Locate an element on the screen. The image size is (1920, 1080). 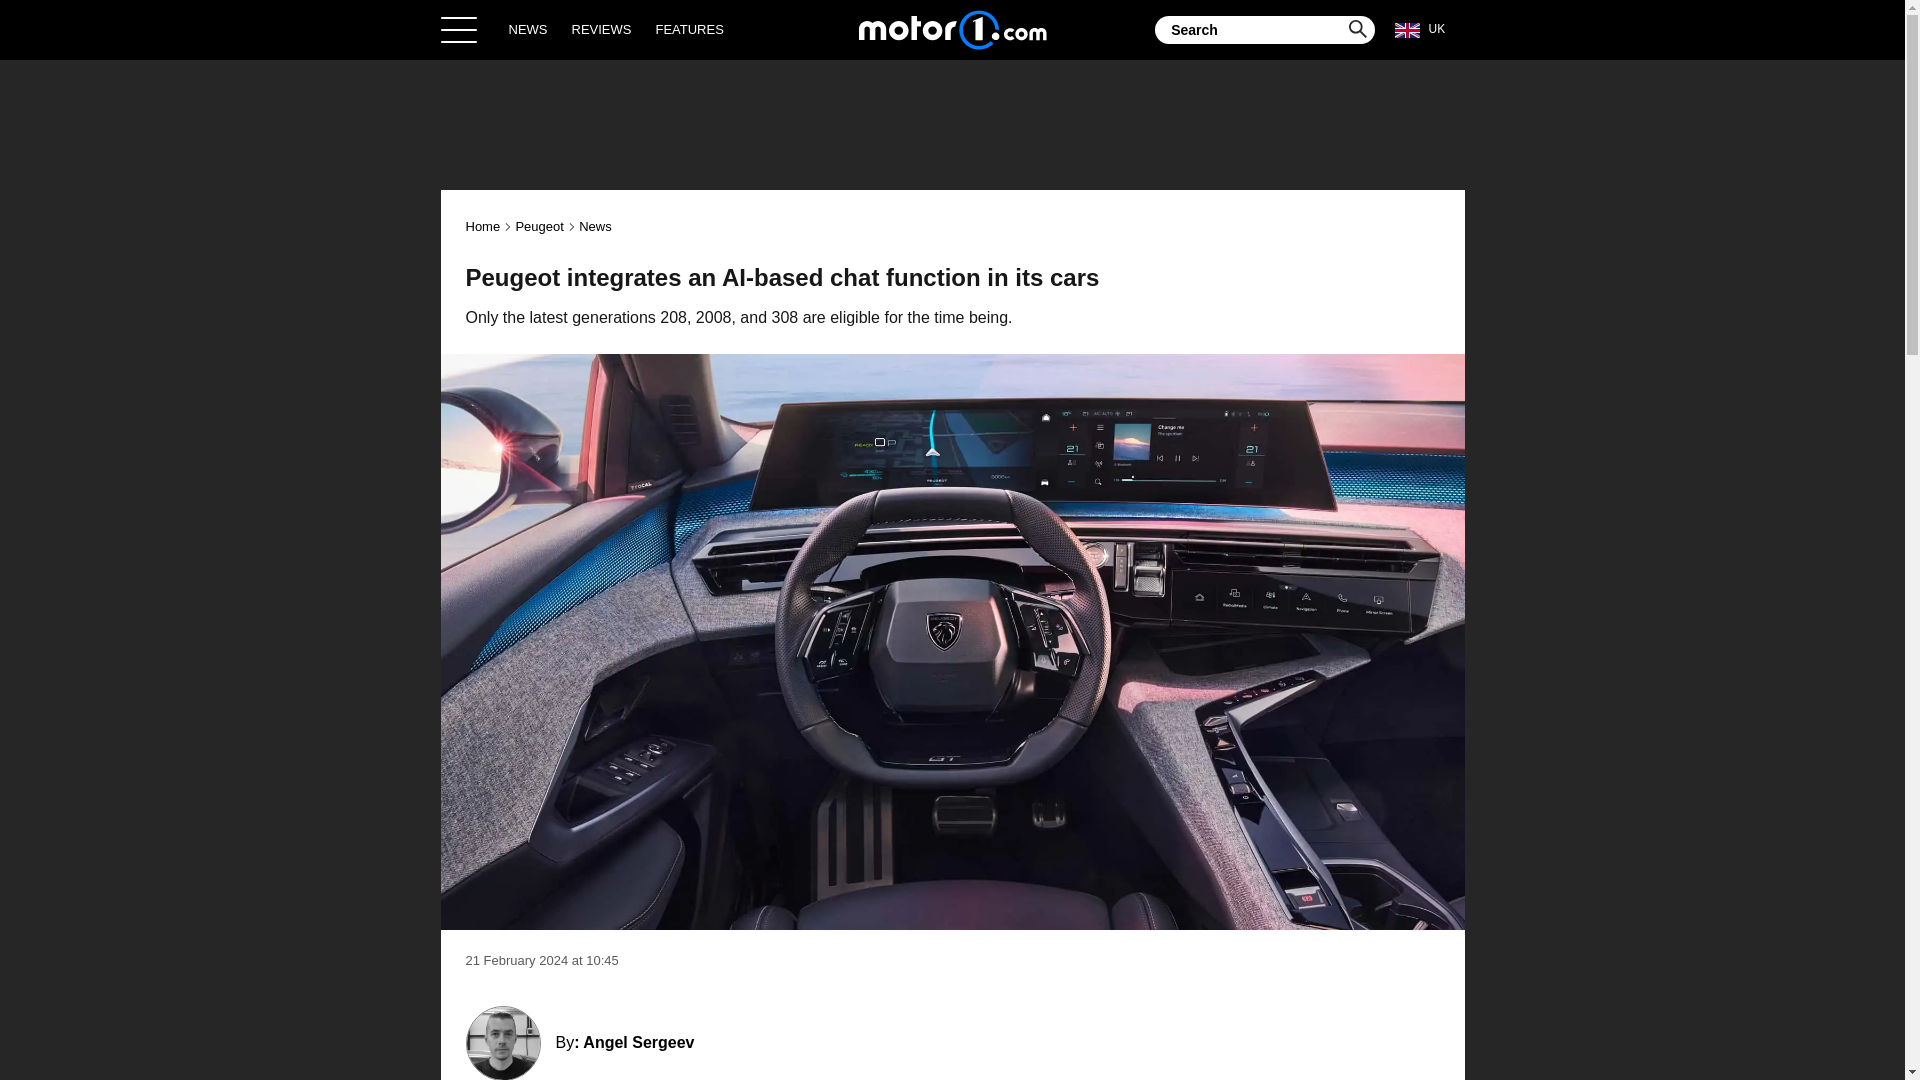
FEATURES is located at coordinates (688, 29).